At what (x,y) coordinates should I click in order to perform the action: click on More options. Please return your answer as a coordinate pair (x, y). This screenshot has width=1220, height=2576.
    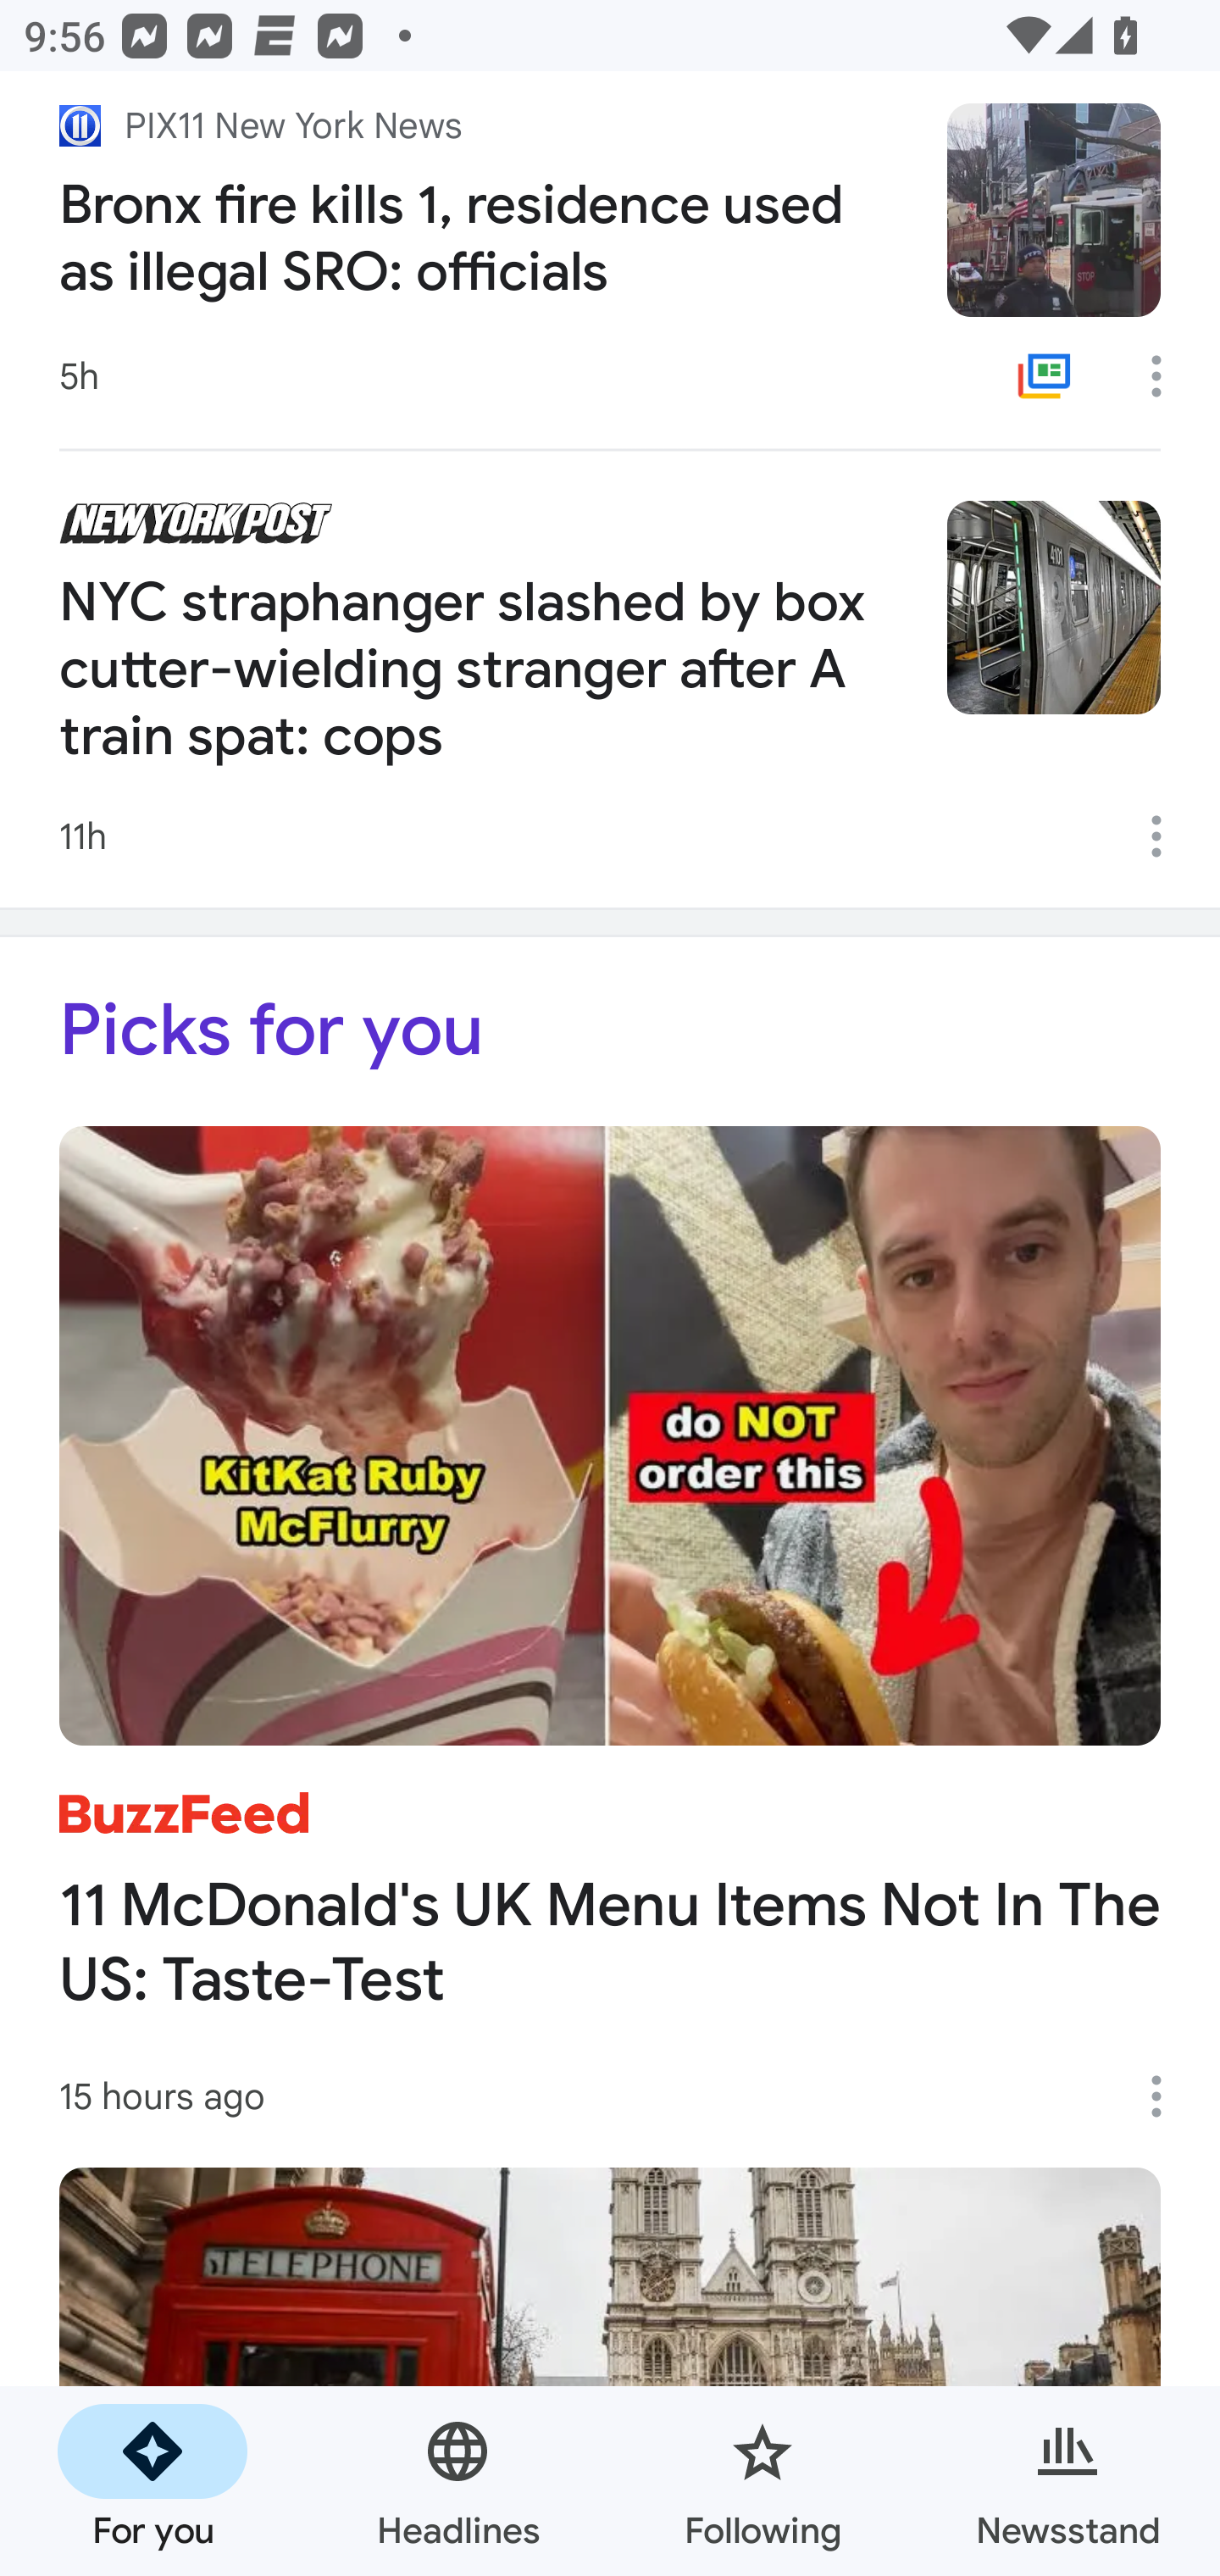
    Looking at the image, I should click on (1167, 836).